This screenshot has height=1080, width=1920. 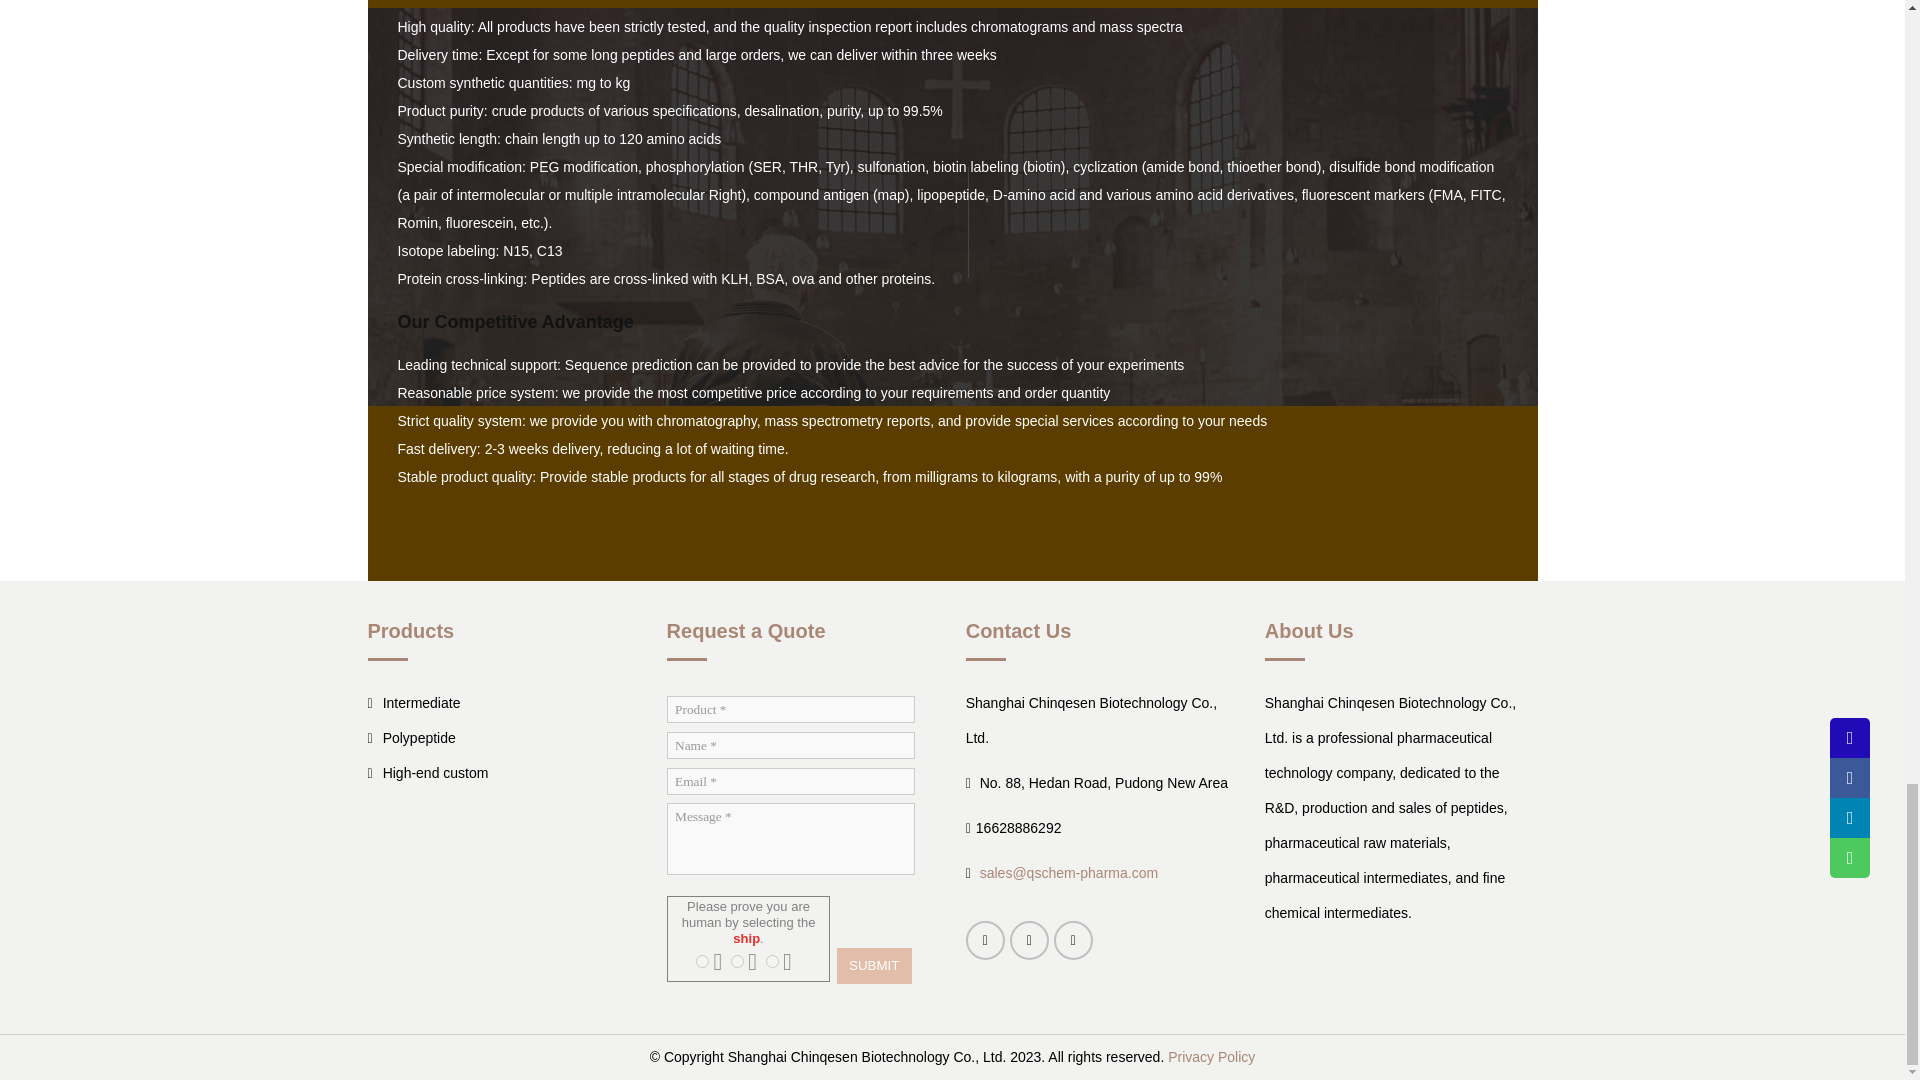 What do you see at coordinates (502, 703) in the screenshot?
I see `Intermediate` at bounding box center [502, 703].